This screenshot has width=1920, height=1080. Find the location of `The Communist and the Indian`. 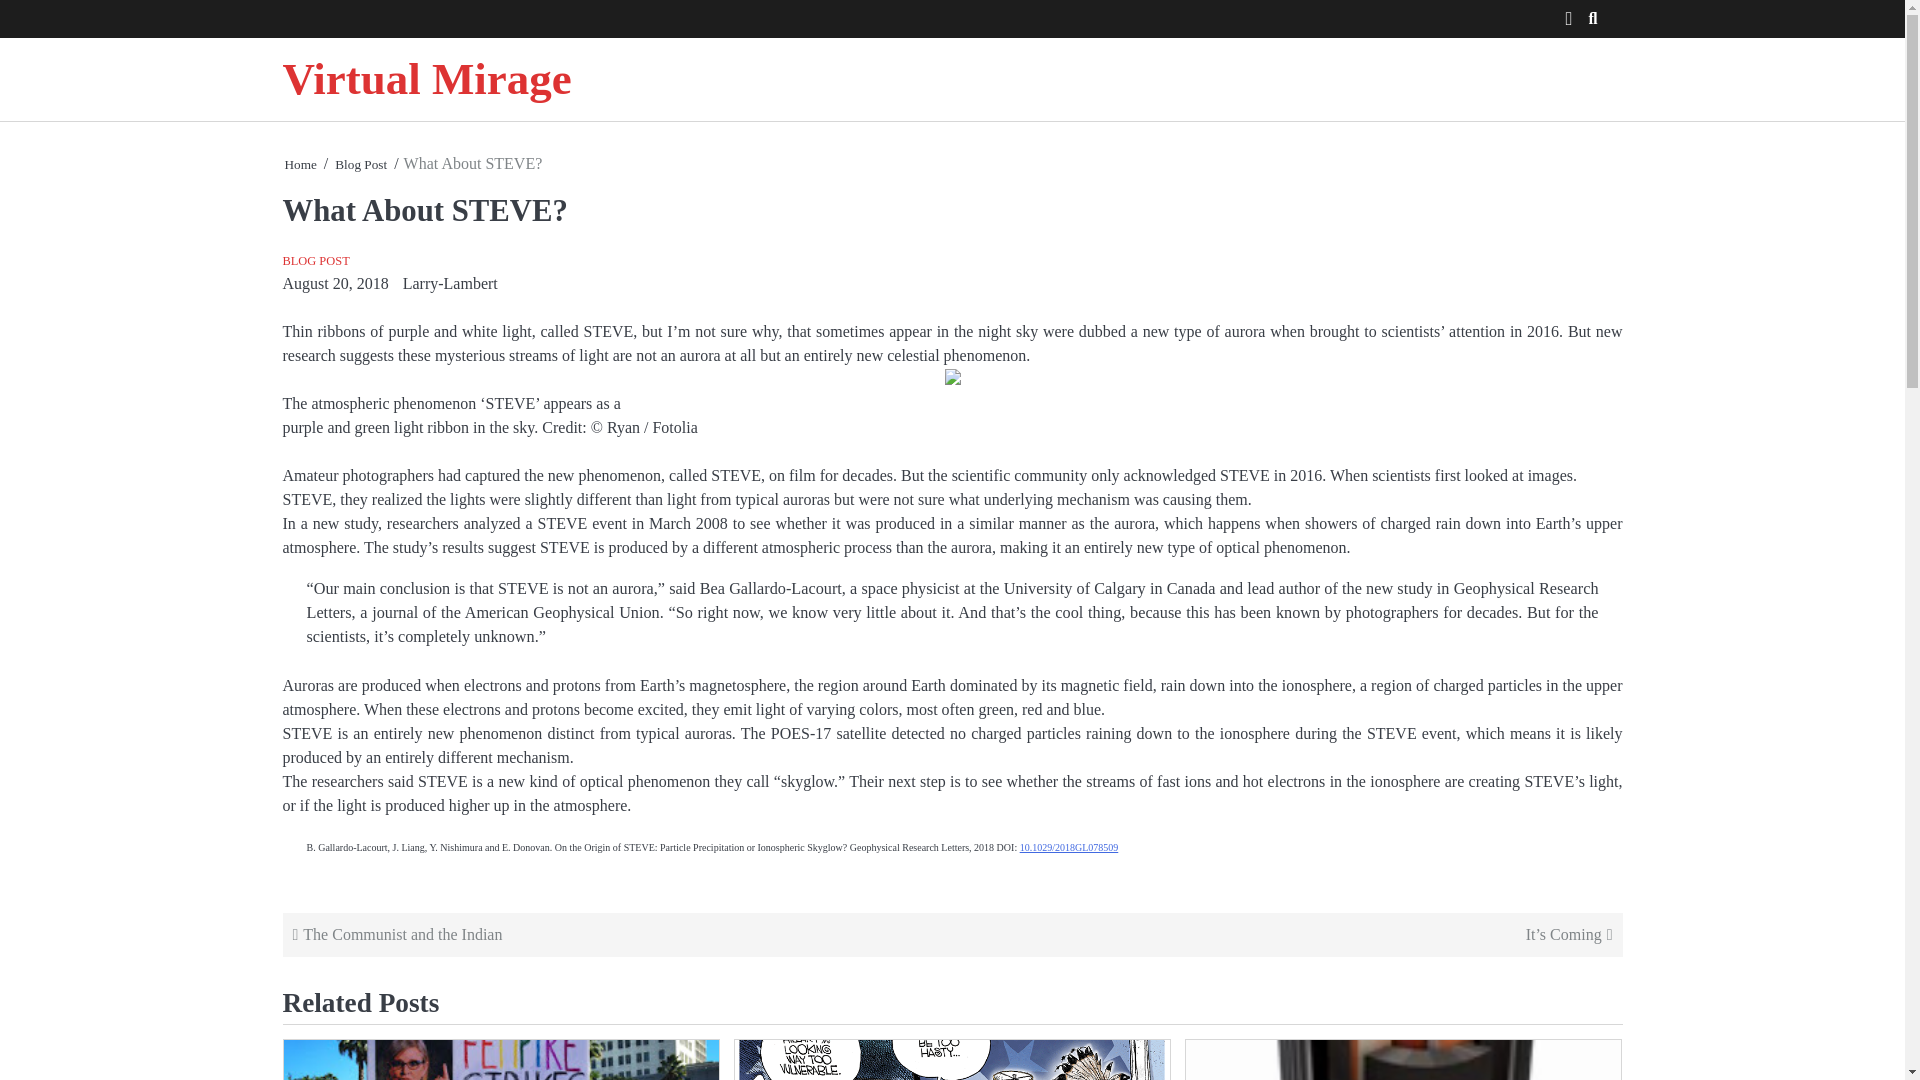

The Communist and the Indian is located at coordinates (618, 935).